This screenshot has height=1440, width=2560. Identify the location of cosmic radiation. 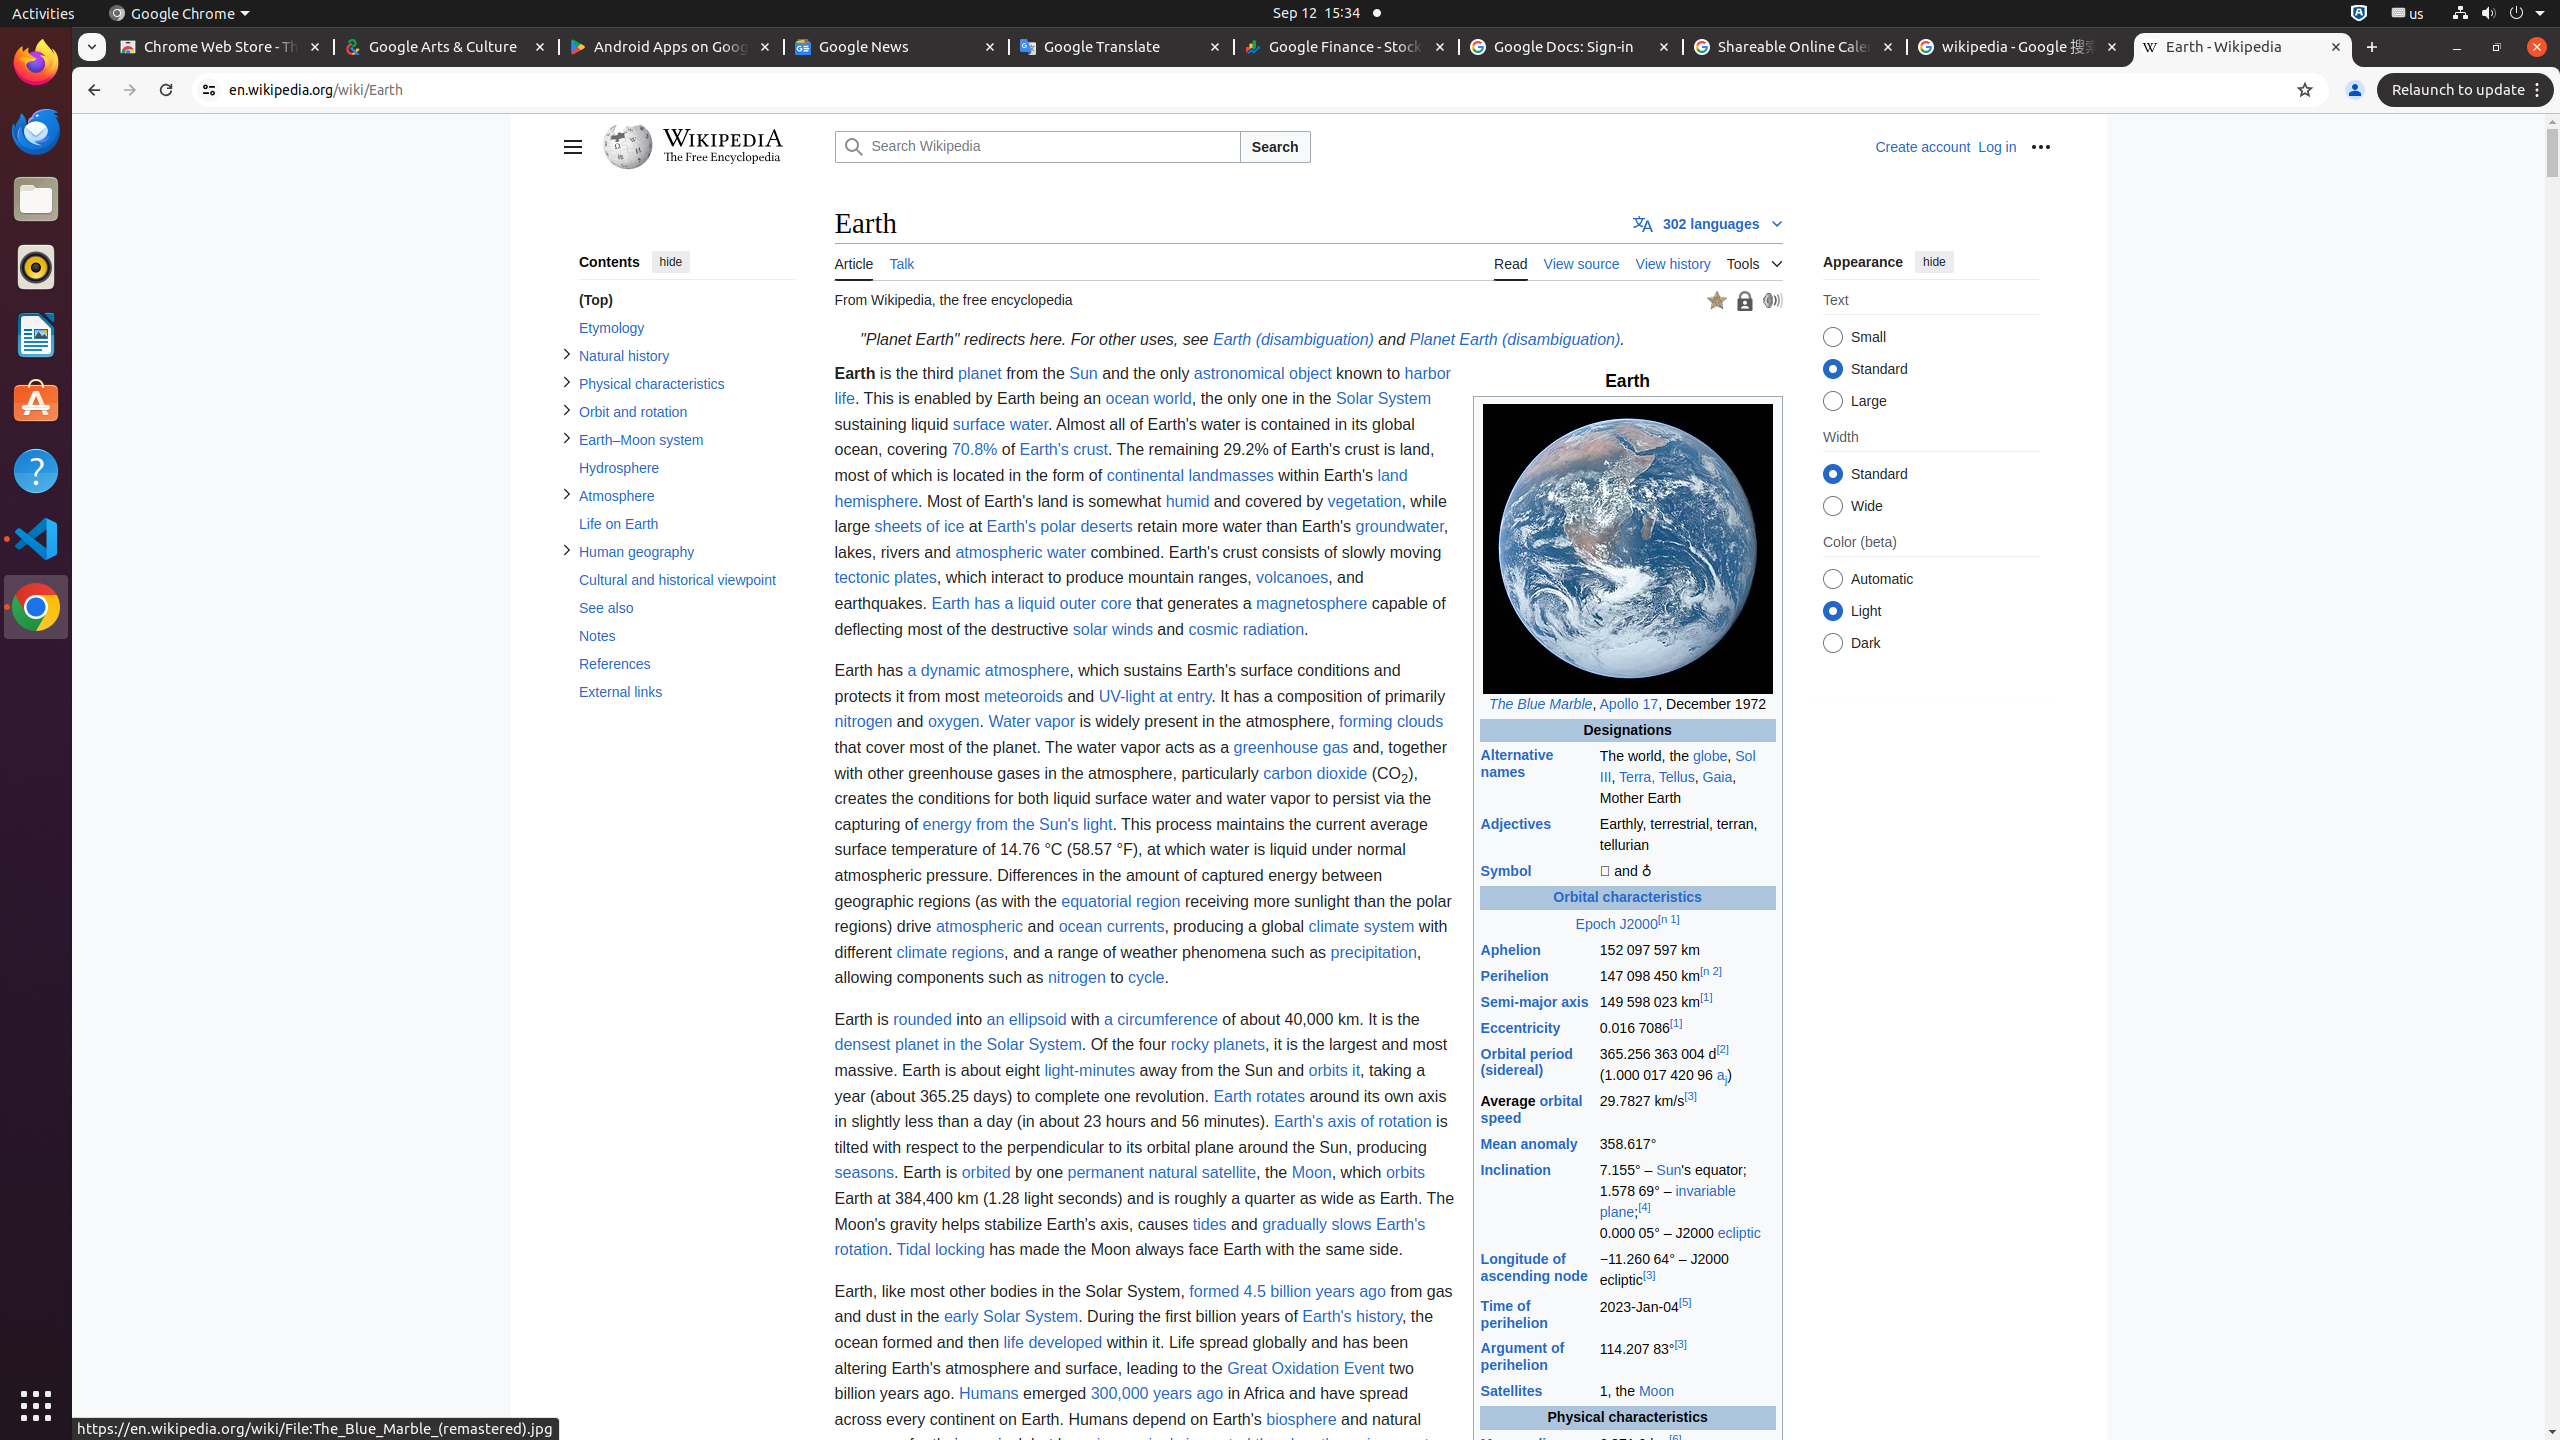
(1246, 629).